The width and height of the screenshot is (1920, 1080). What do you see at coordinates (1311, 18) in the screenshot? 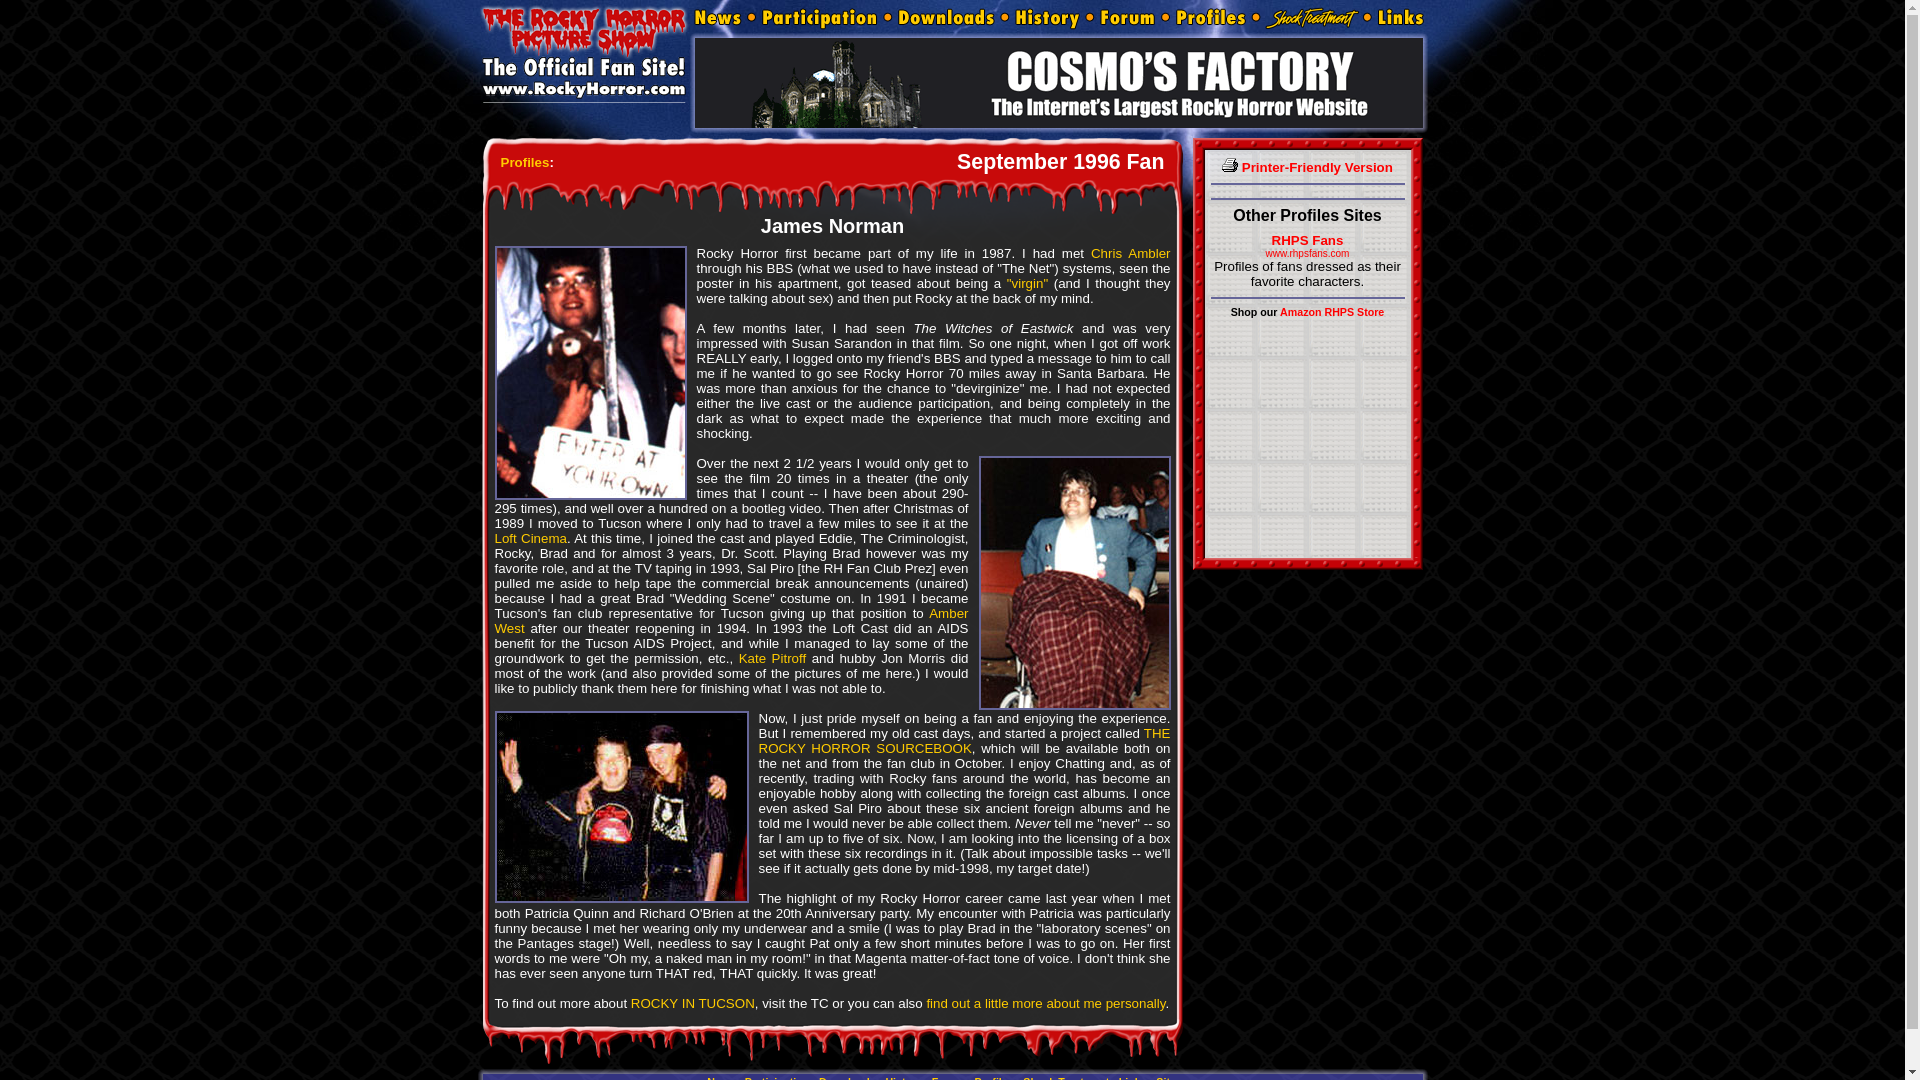
I see `Shock Treatment` at bounding box center [1311, 18].